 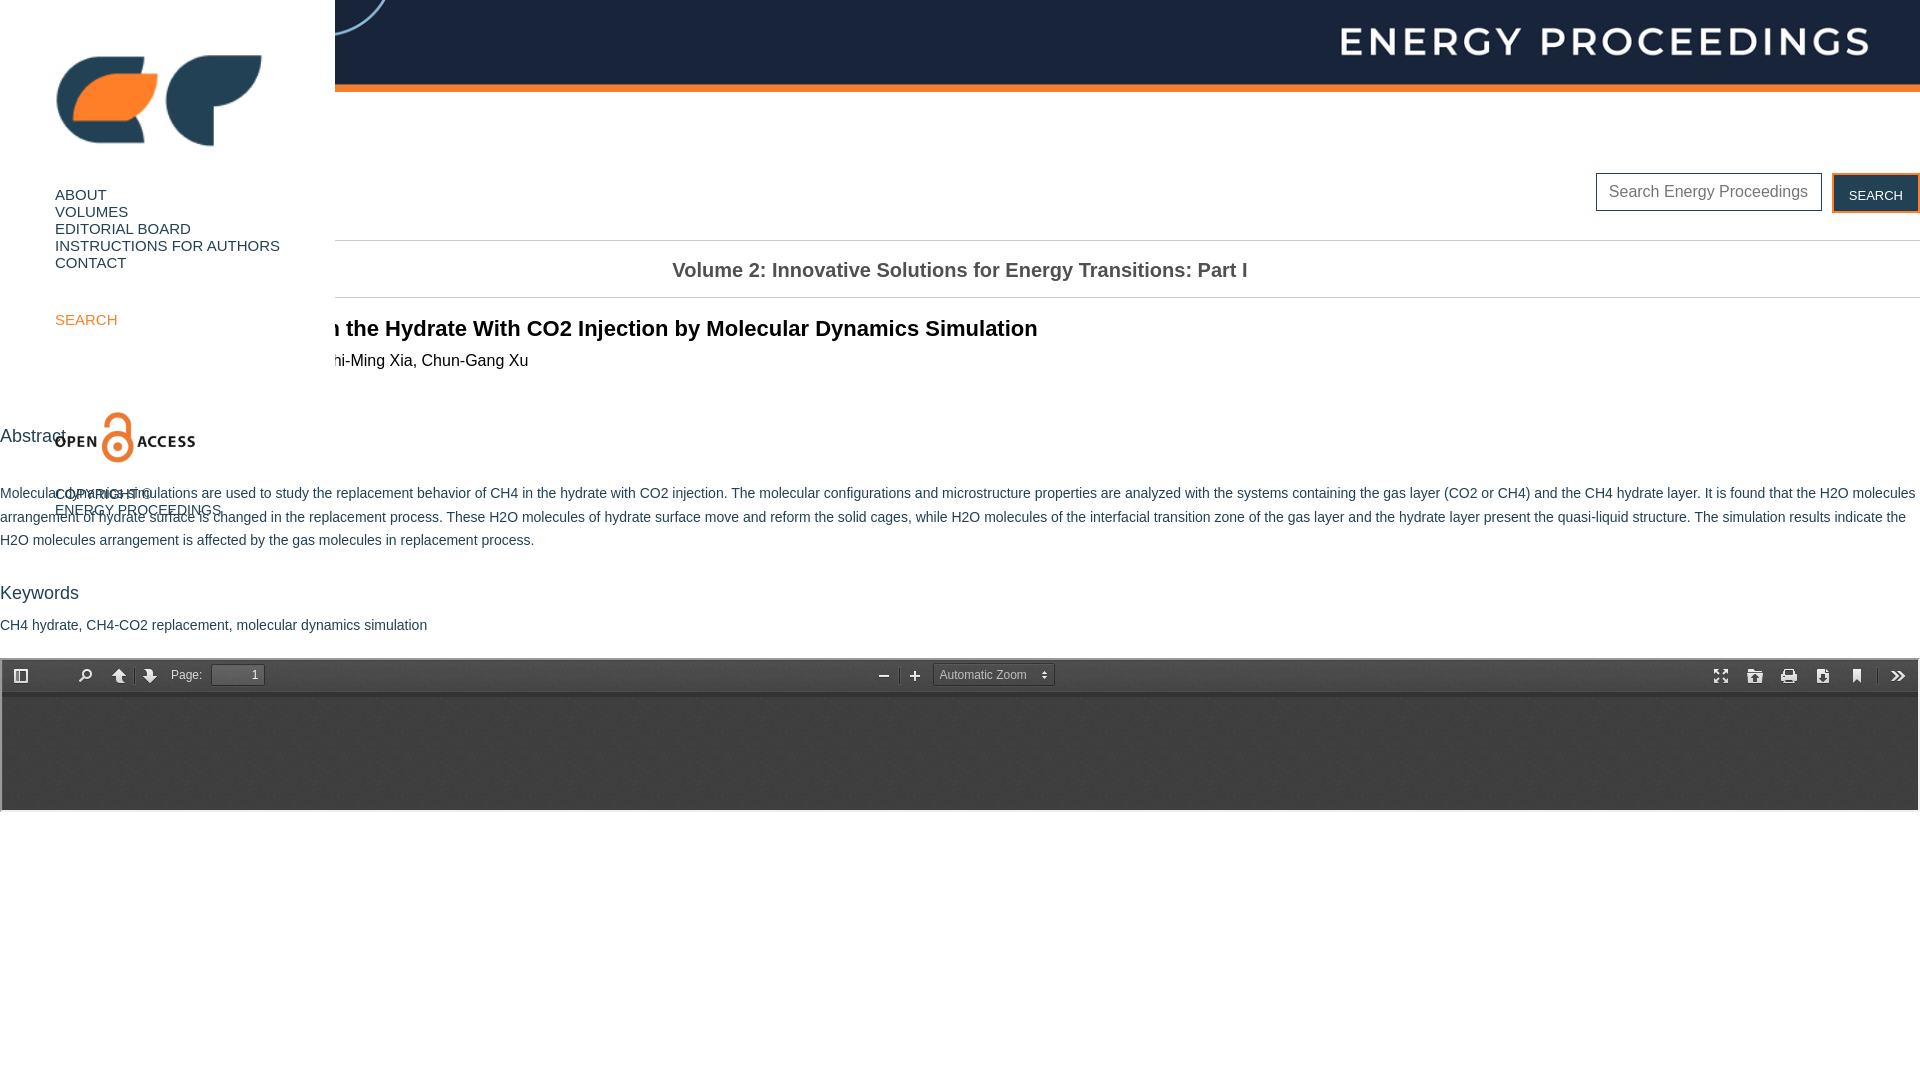 What do you see at coordinates (91, 212) in the screenshot?
I see `Volumes` at bounding box center [91, 212].